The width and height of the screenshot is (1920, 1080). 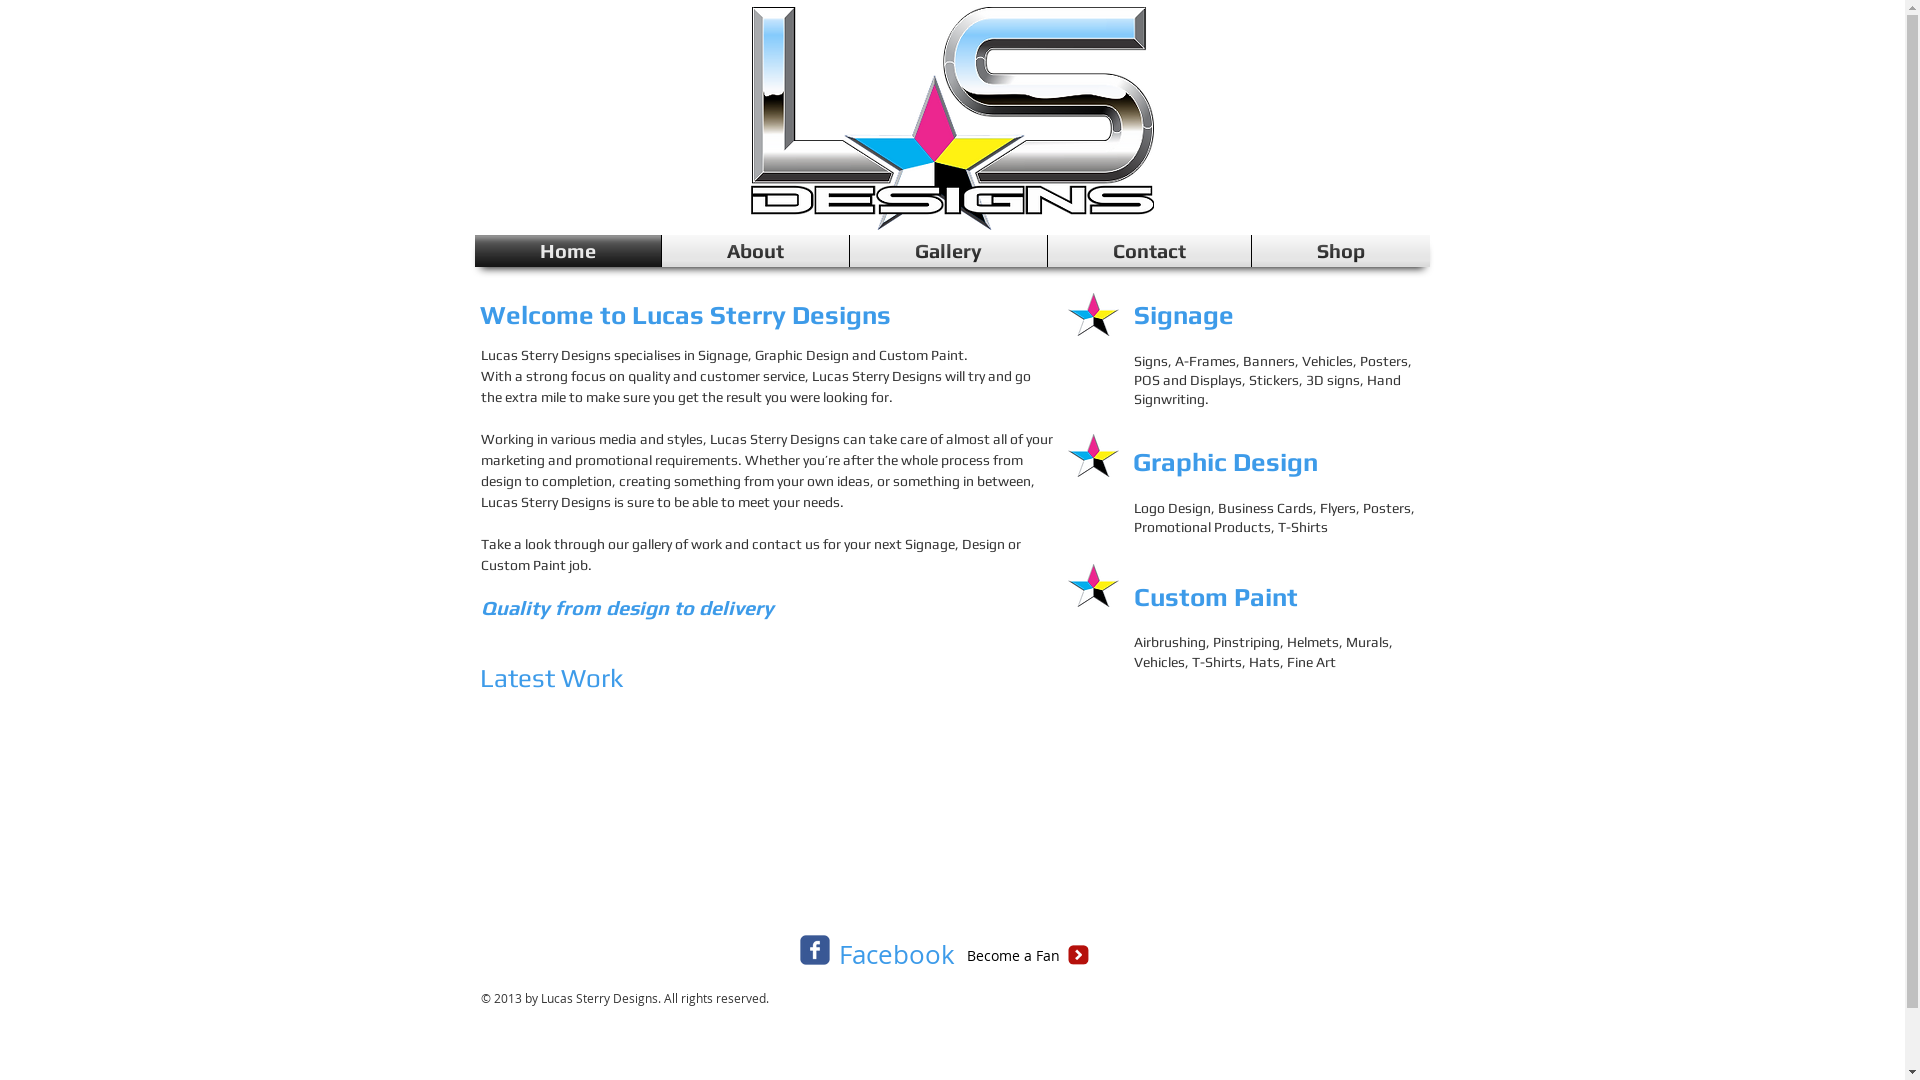 What do you see at coordinates (1341, 251) in the screenshot?
I see `Shop` at bounding box center [1341, 251].